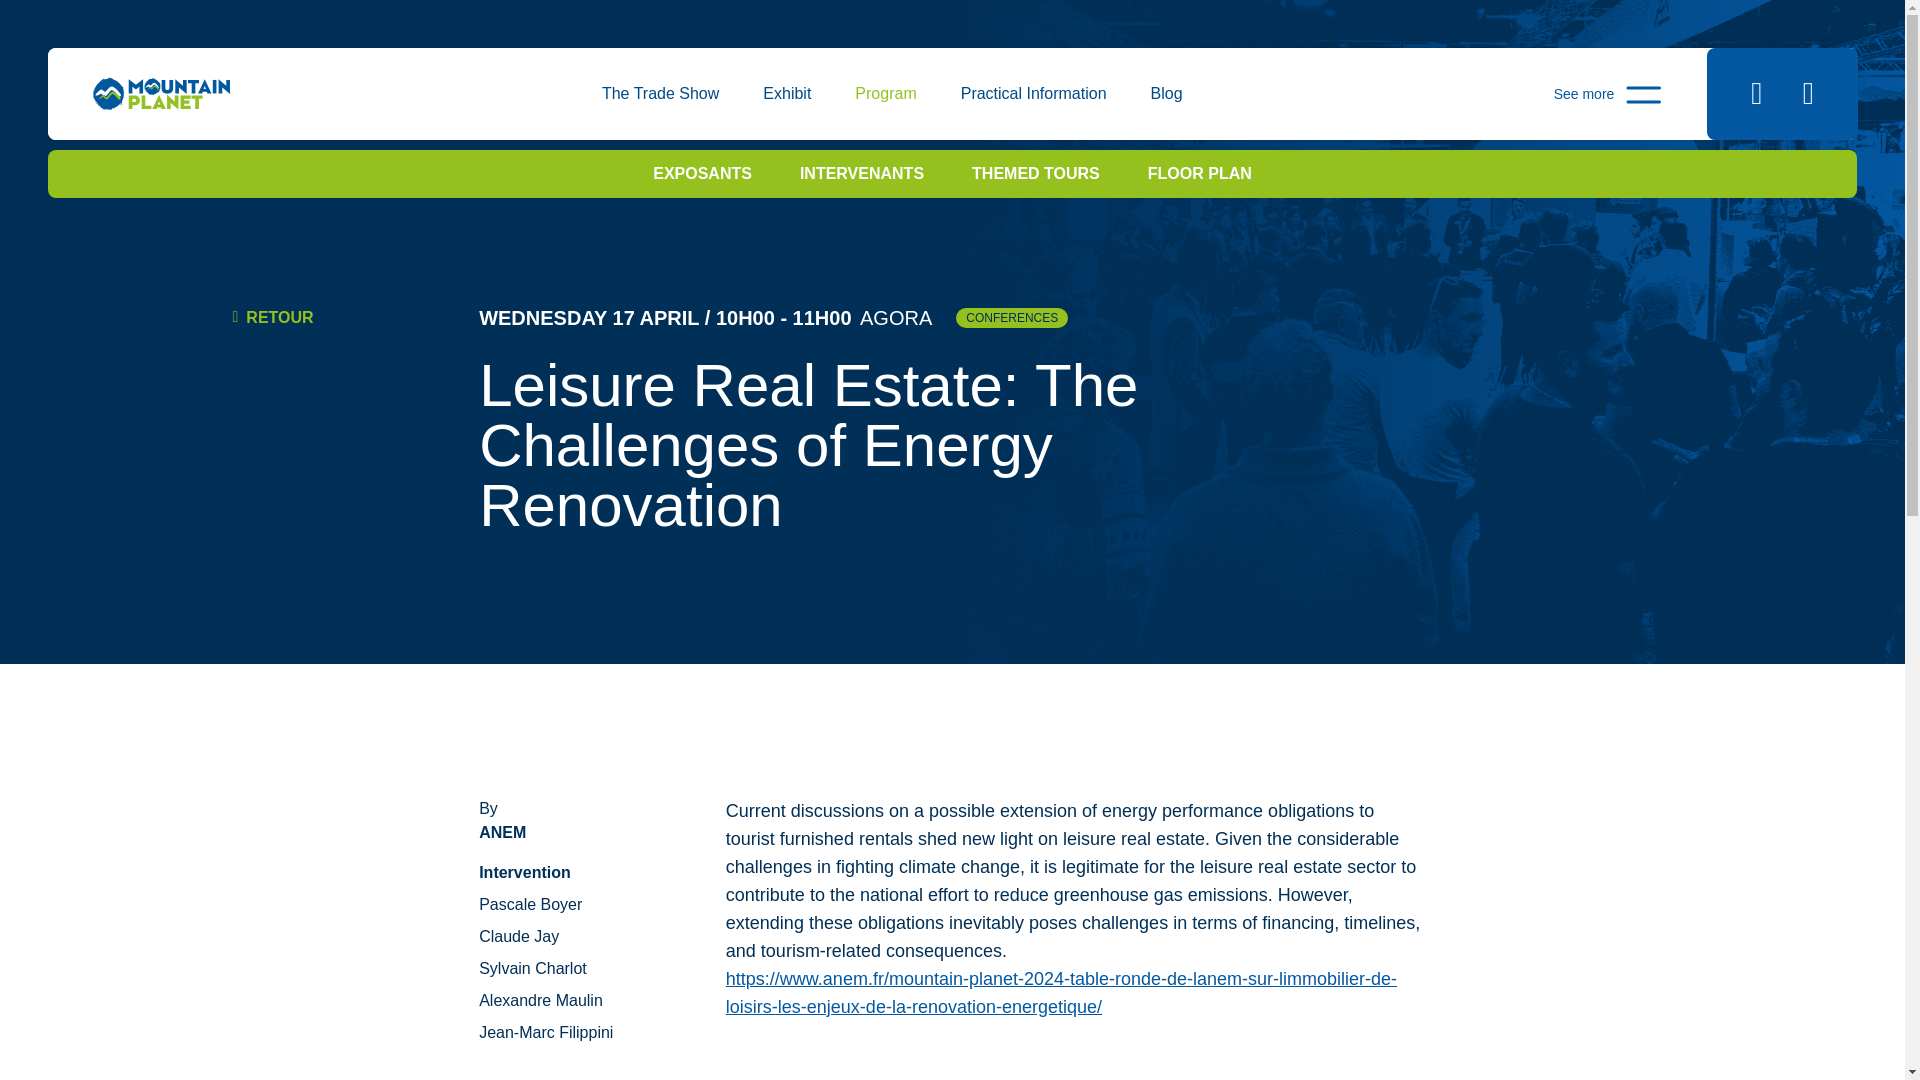  Describe the element at coordinates (1608, 93) in the screenshot. I see `See more` at that location.